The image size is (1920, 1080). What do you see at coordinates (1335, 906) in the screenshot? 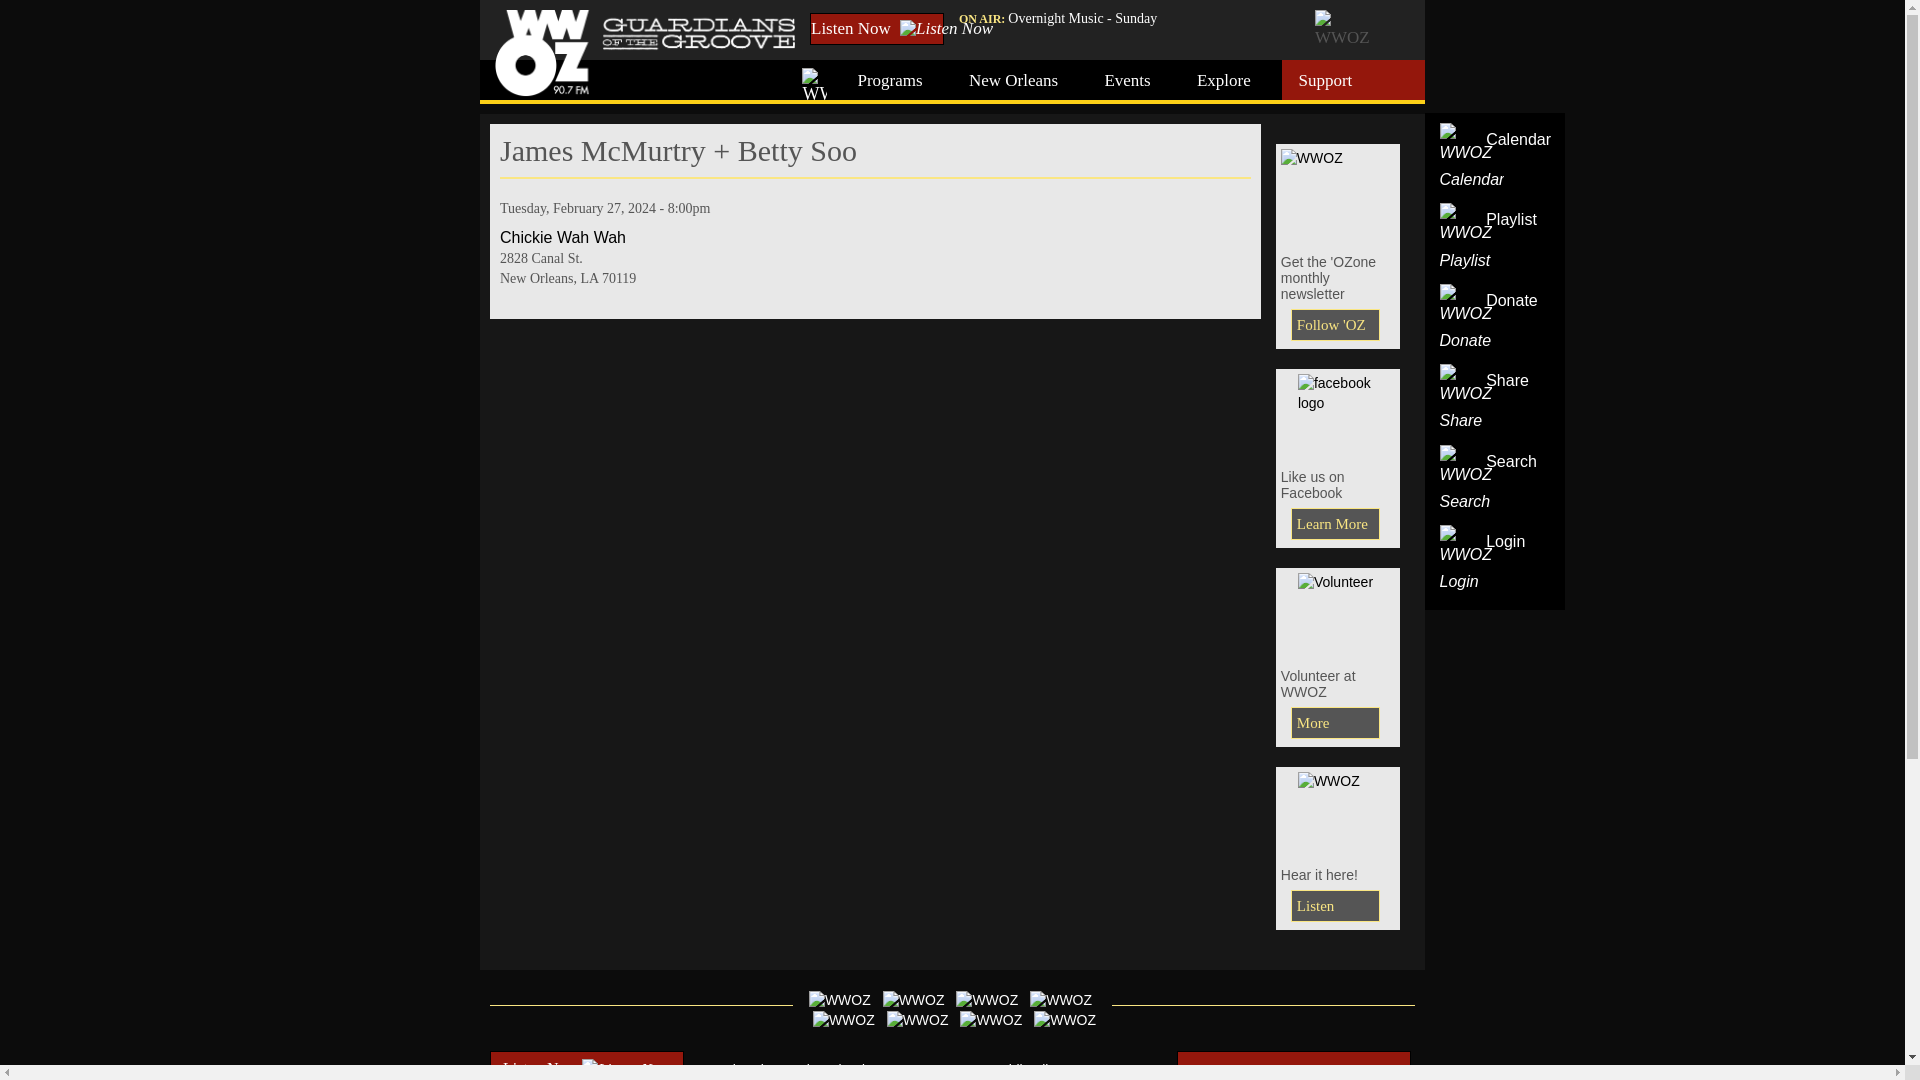
I see `Listen Live` at bounding box center [1335, 906].